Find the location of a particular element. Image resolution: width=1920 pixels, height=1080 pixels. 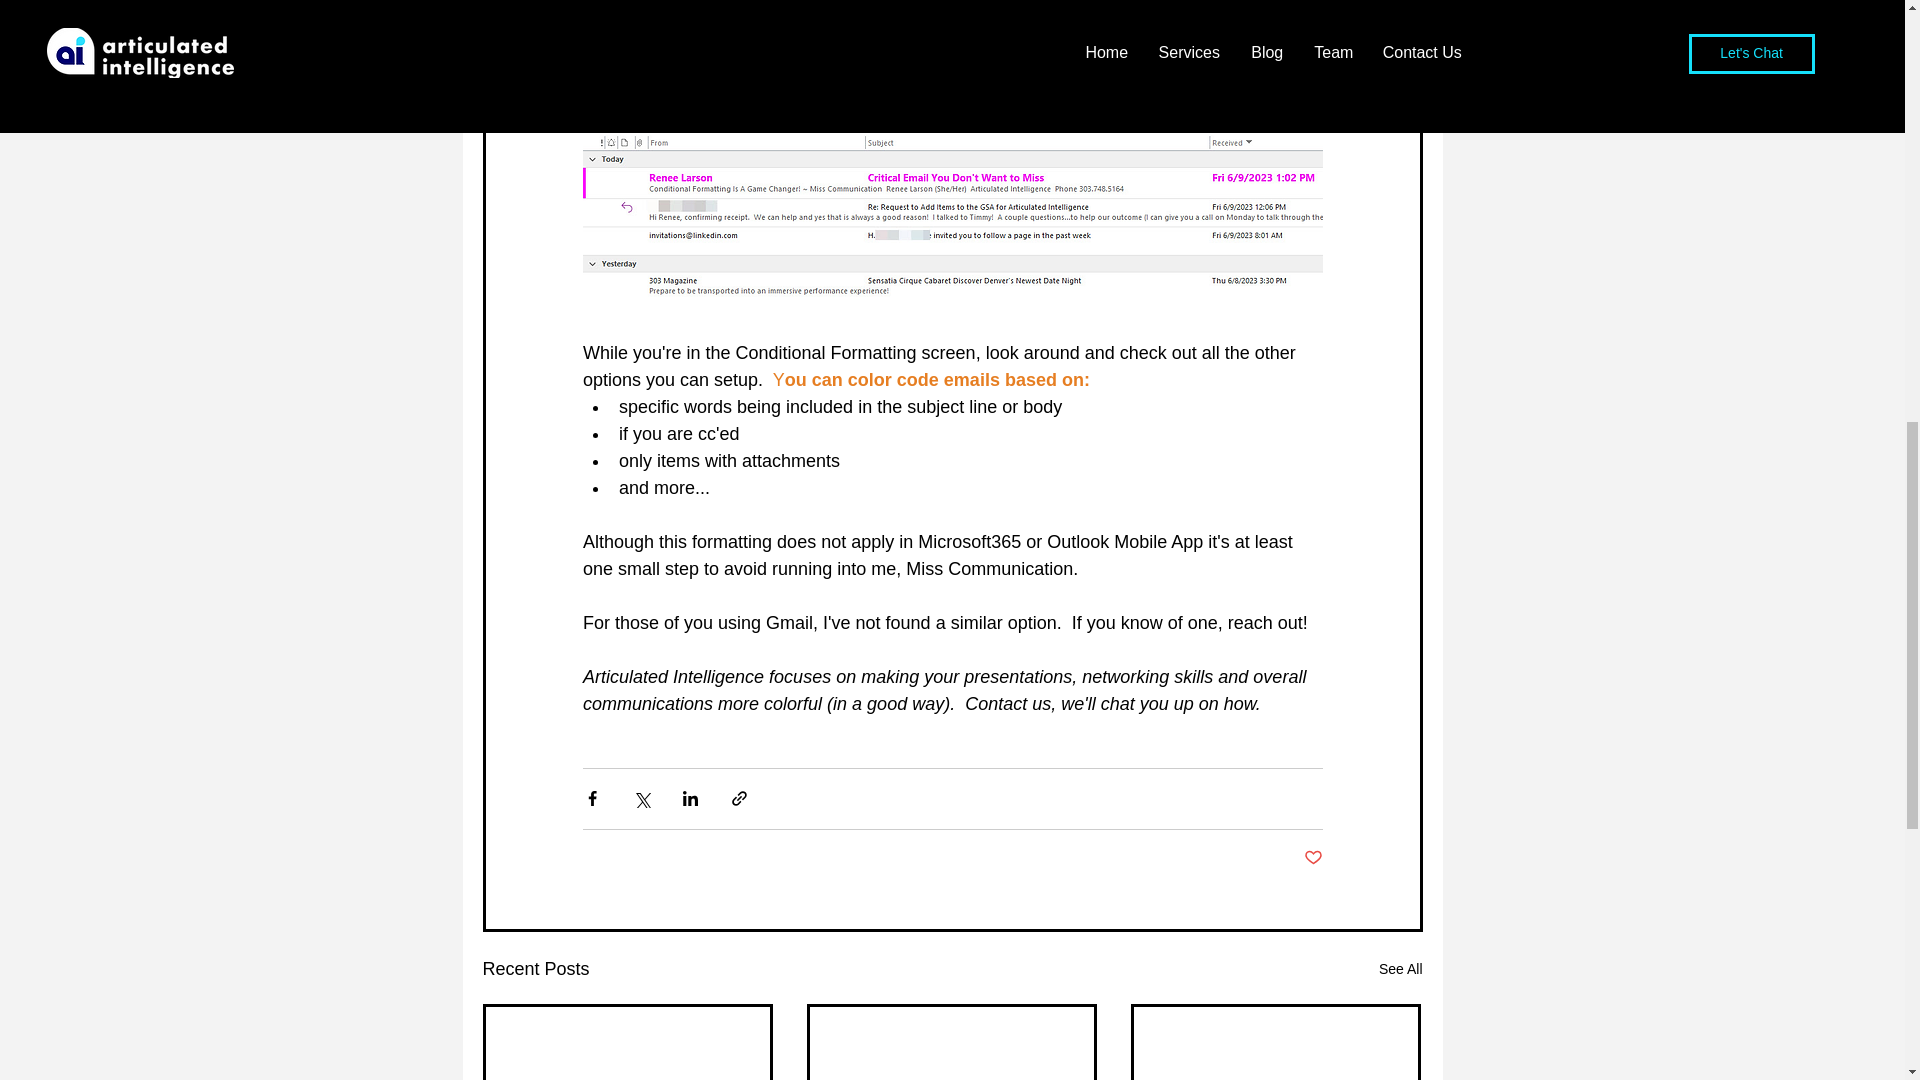

Post not marked as liked is located at coordinates (1312, 858).